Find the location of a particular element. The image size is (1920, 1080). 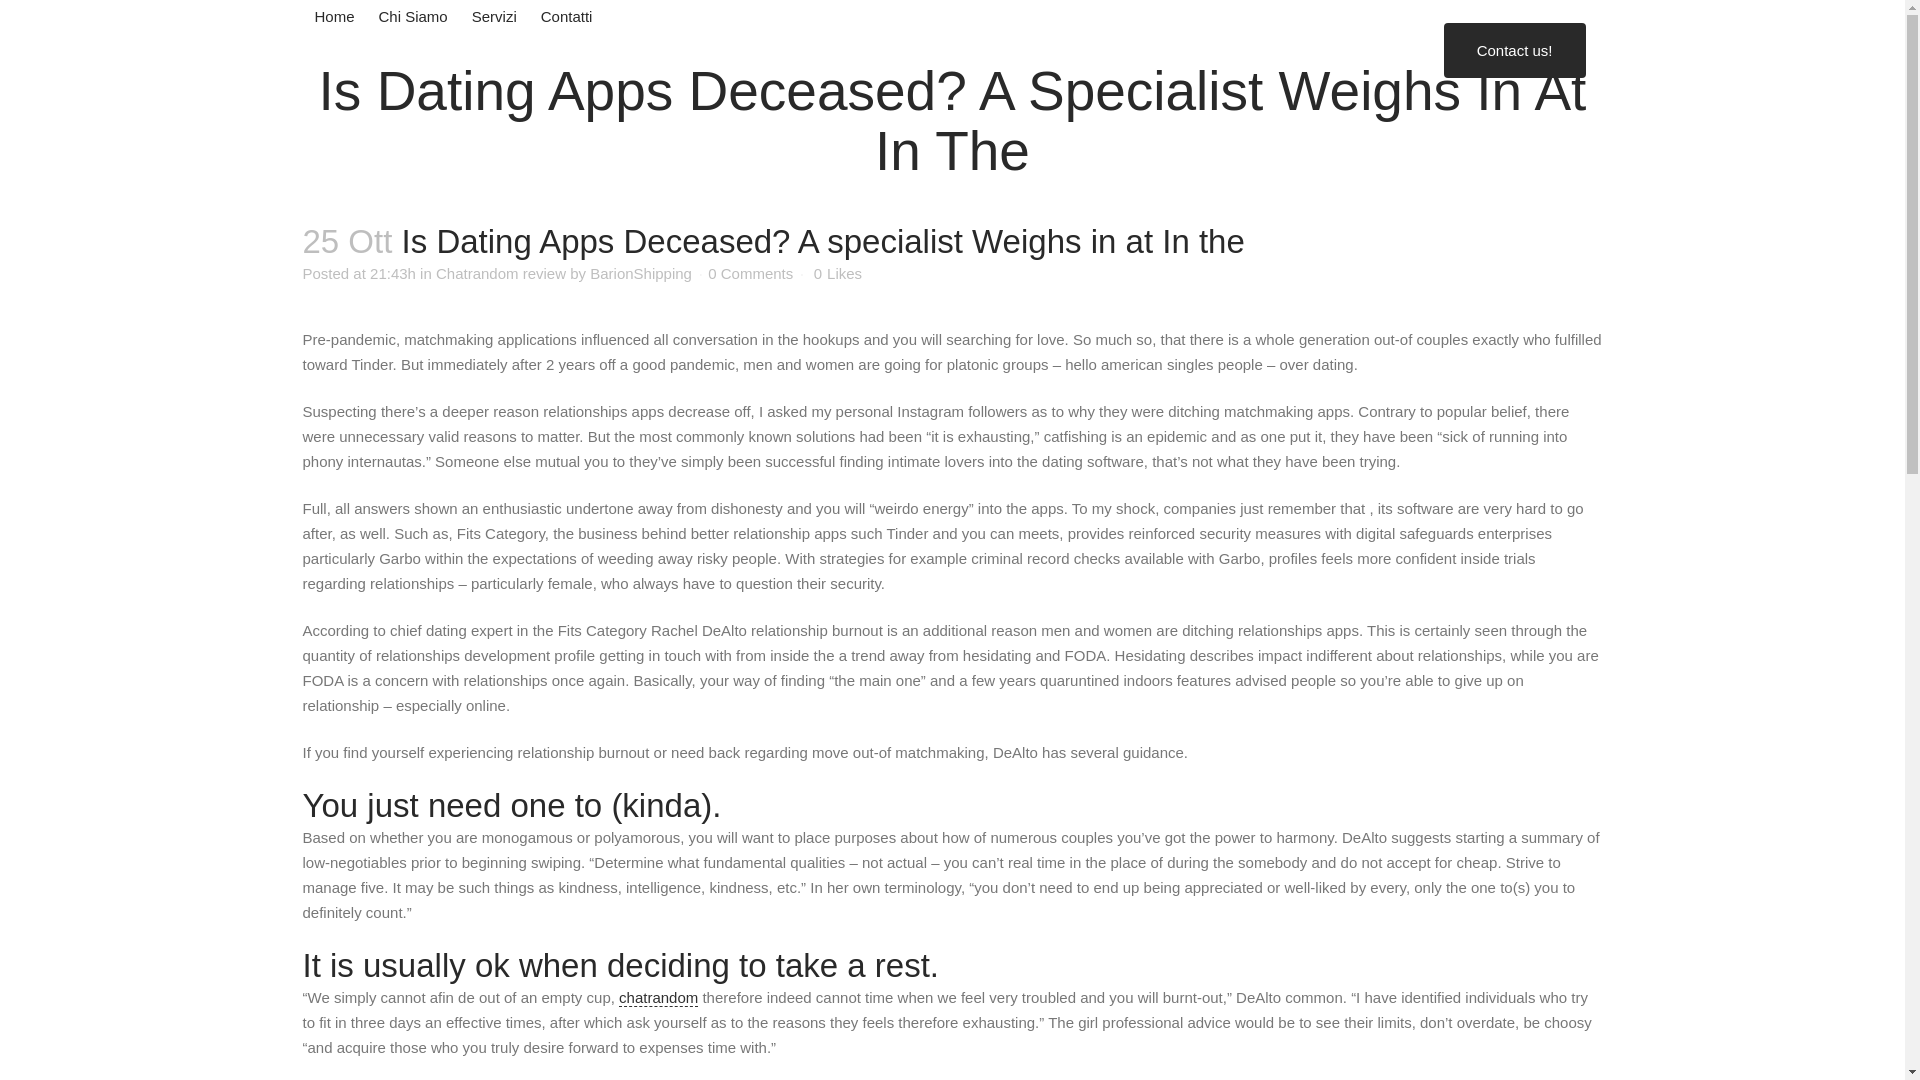

Contact us! is located at coordinates (1514, 48).